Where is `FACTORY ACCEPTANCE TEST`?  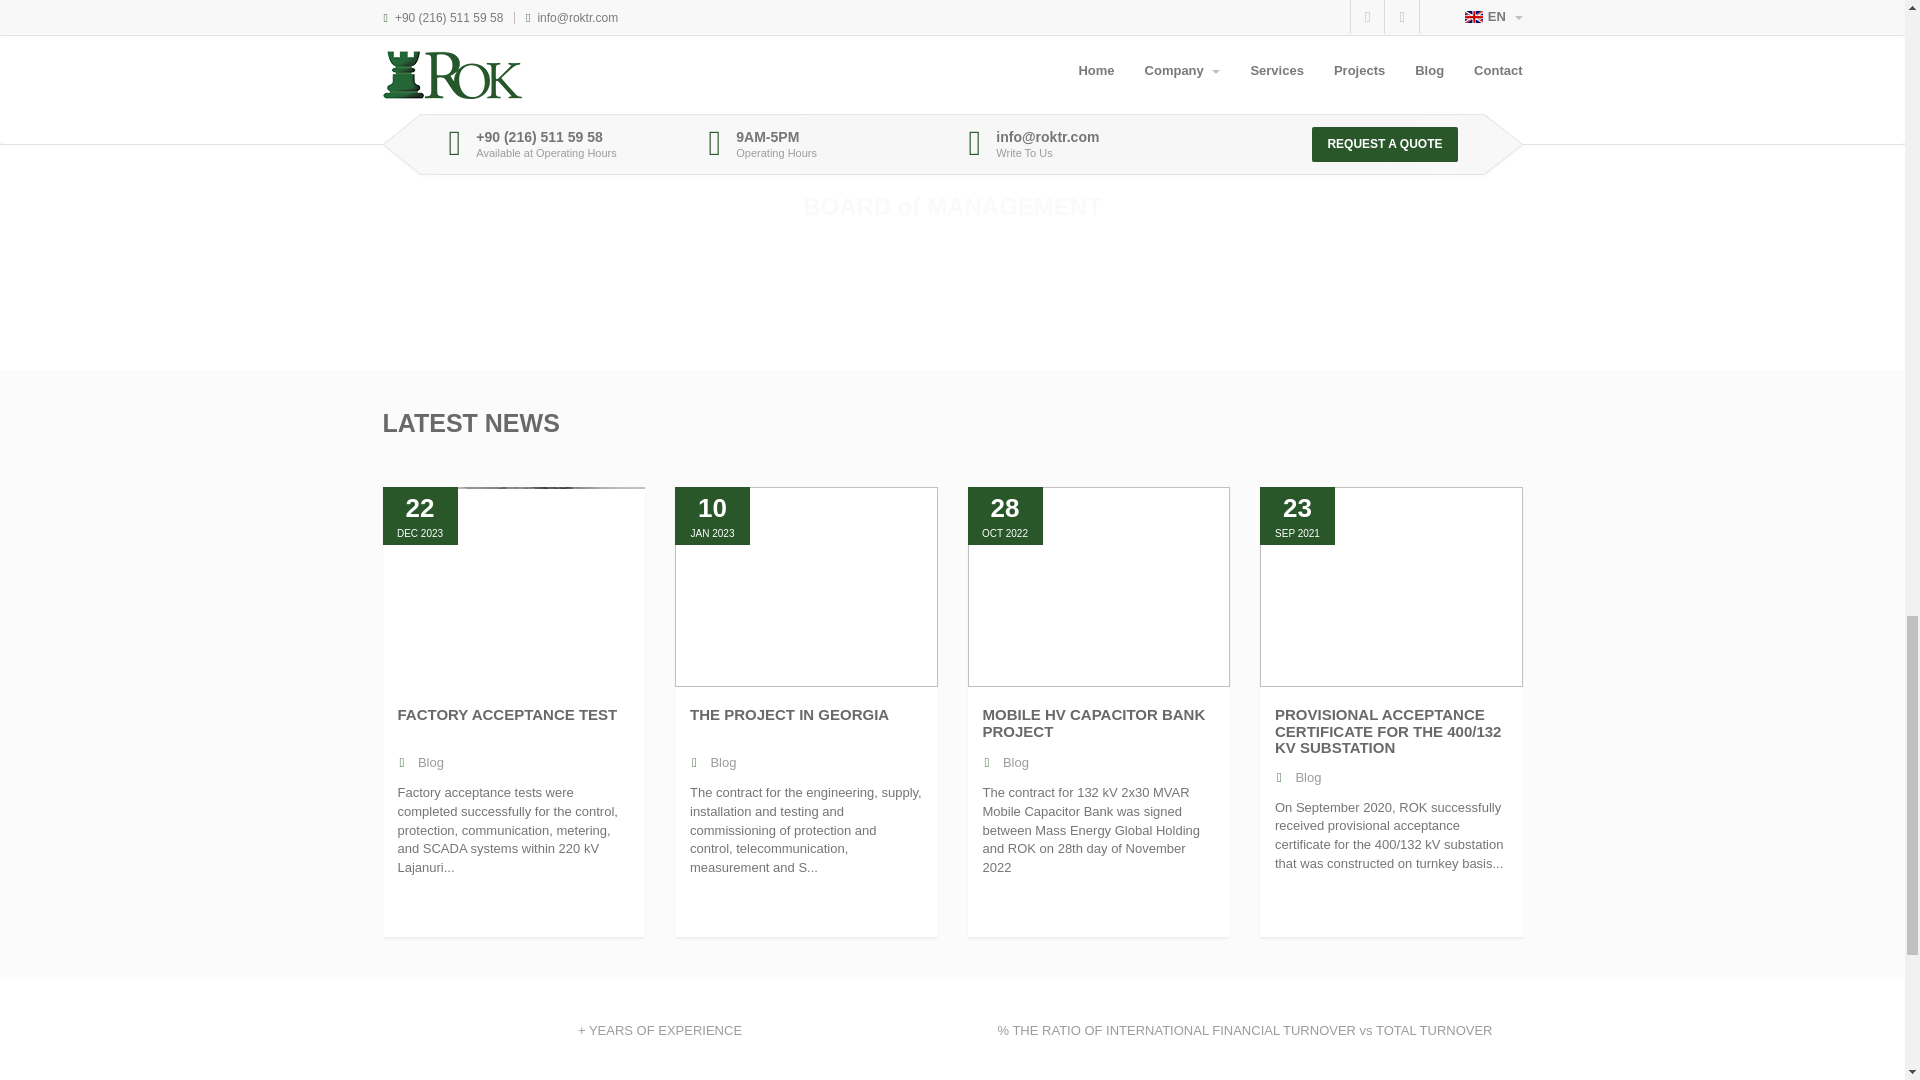 FACTORY ACCEPTANCE TEST is located at coordinates (508, 714).